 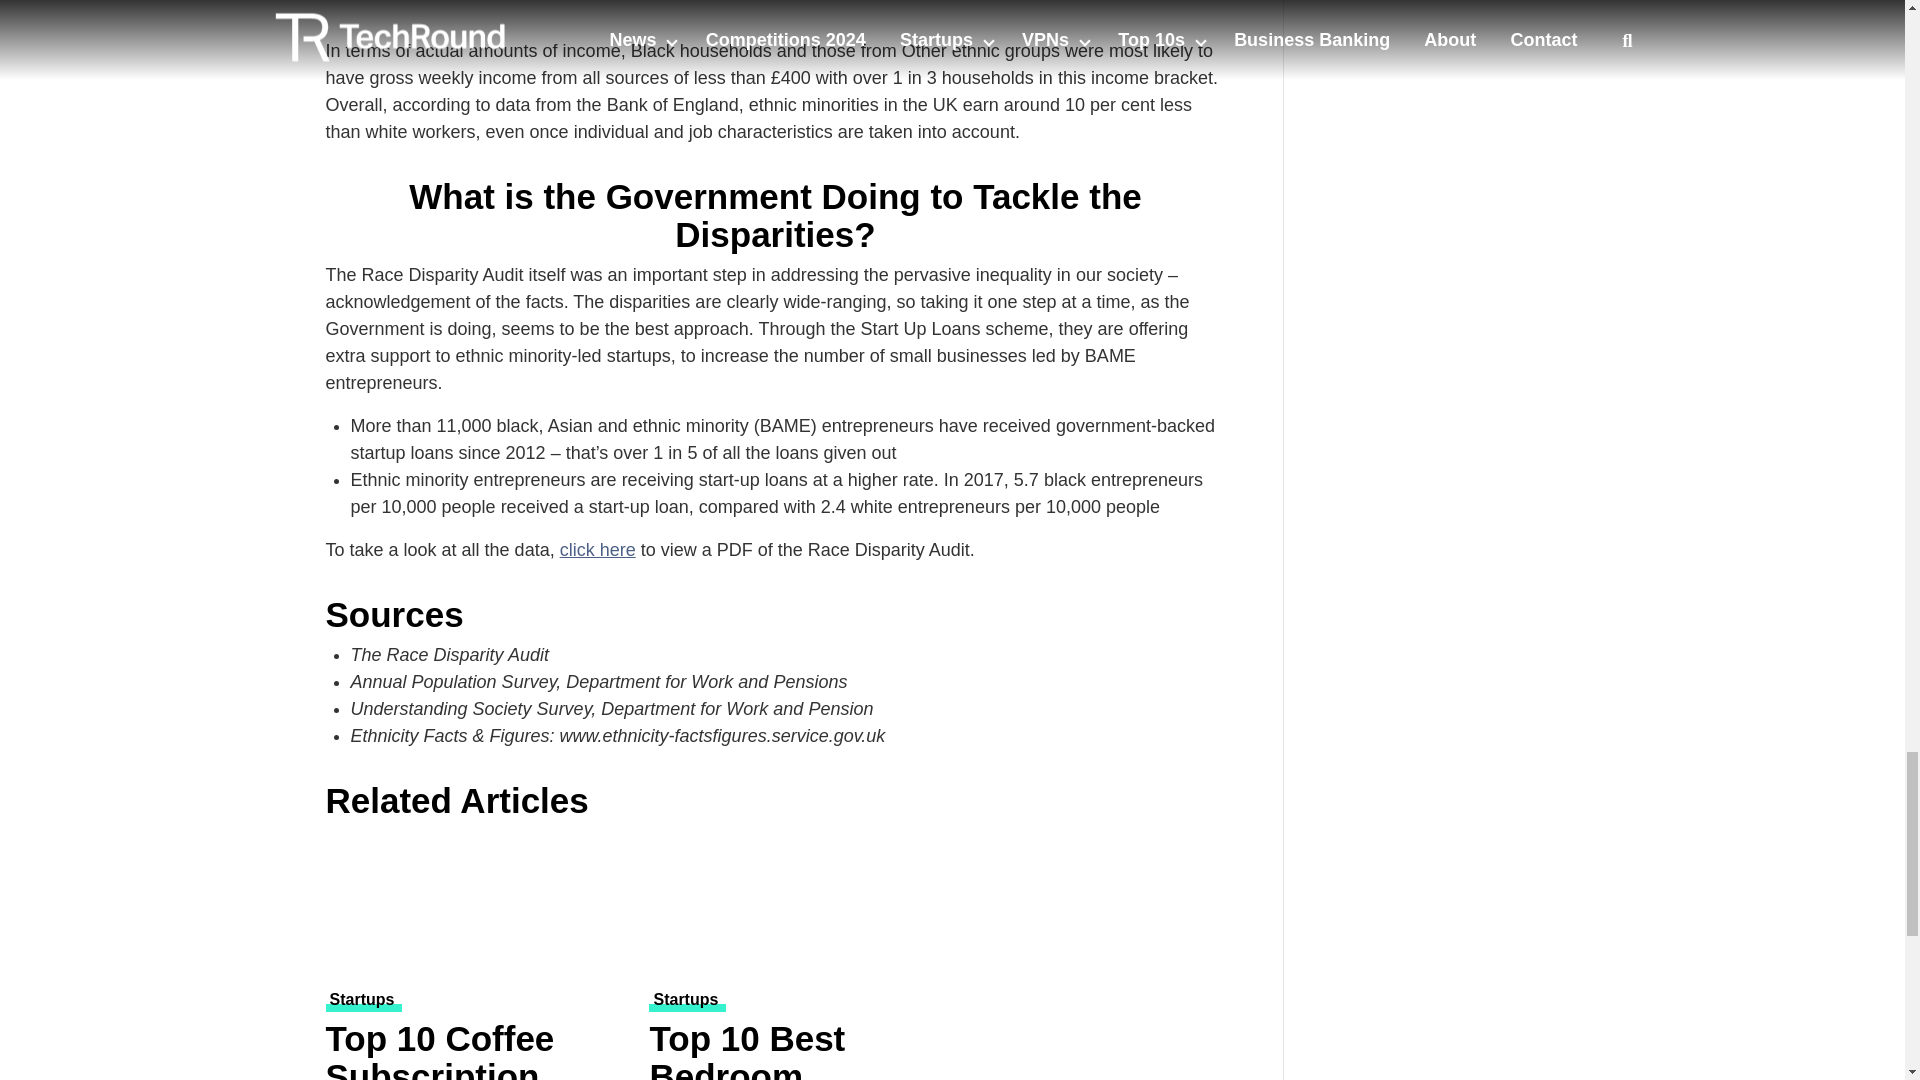 I want to click on Top 10 Coffee Subscription Boxes, so click(x=476, y=1050).